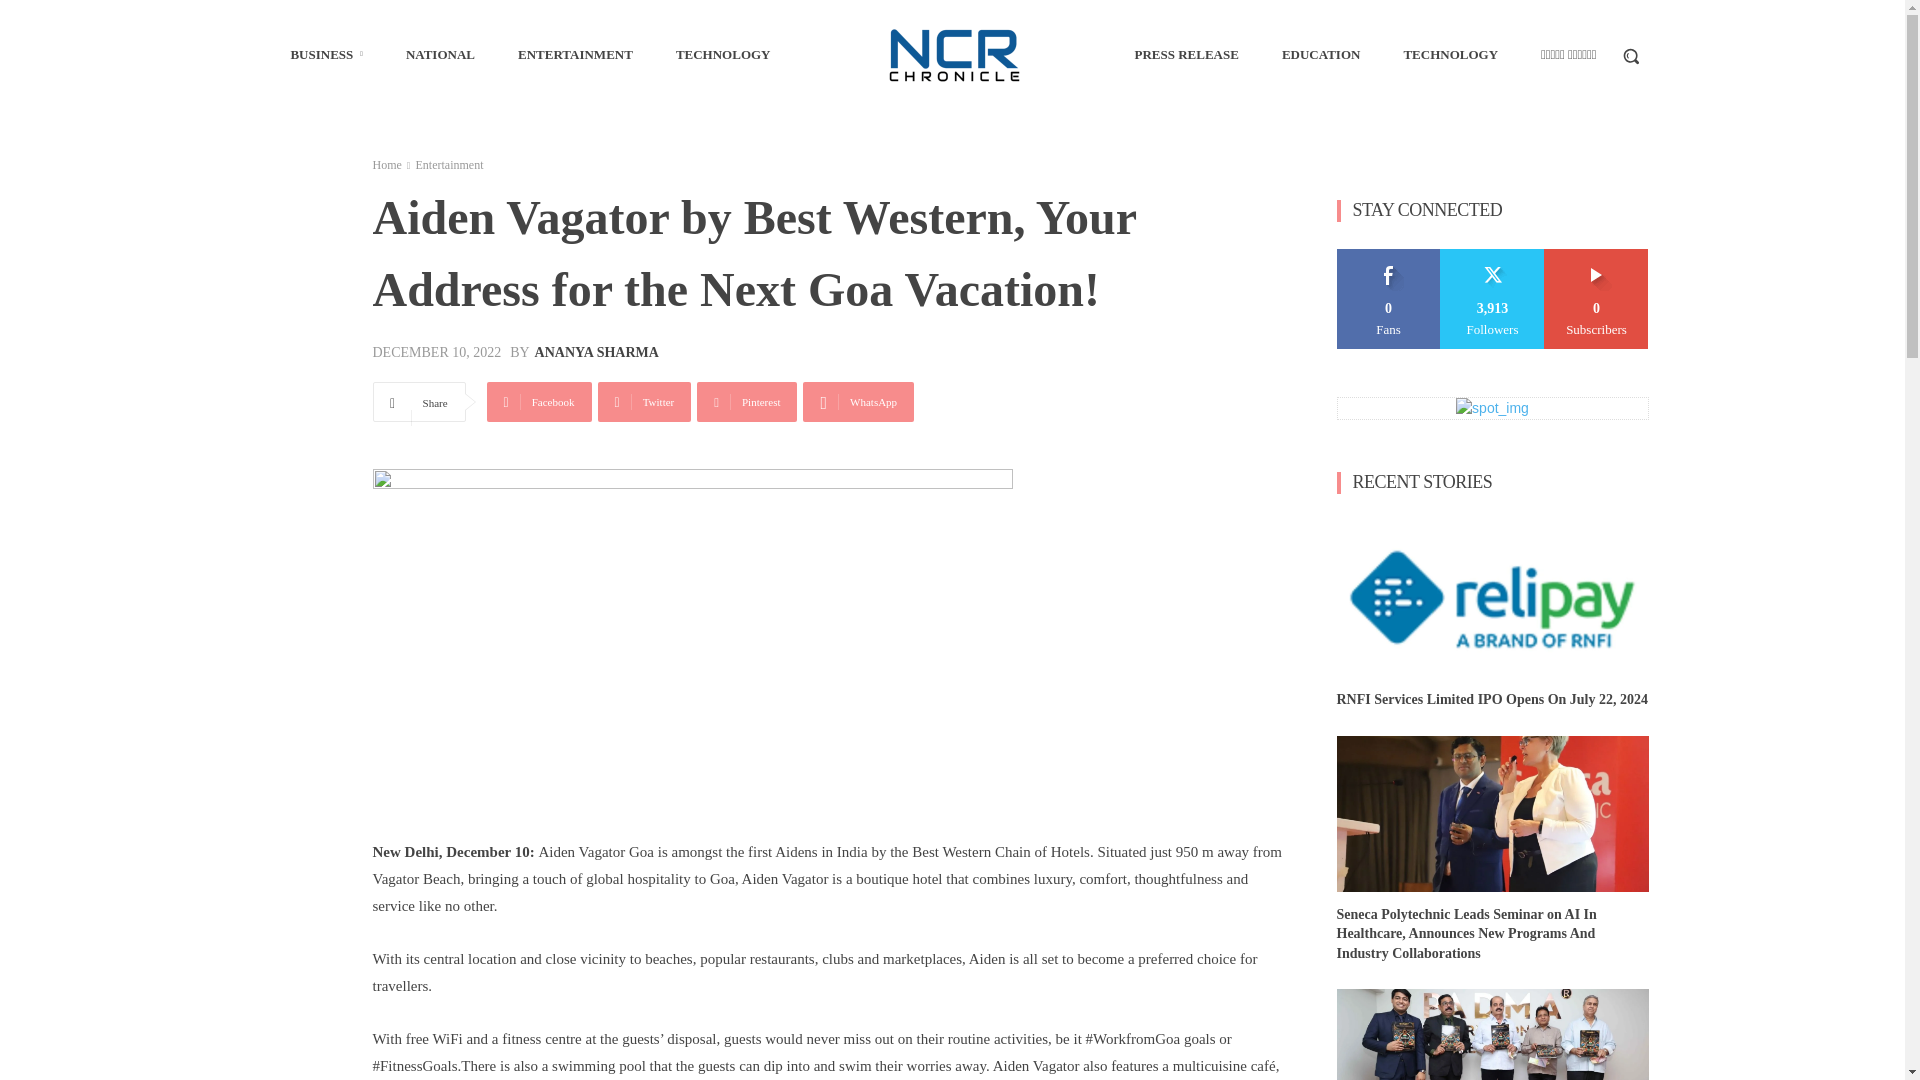 This screenshot has height=1080, width=1920. Describe the element at coordinates (440, 54) in the screenshot. I see `NATIONAL` at that location.